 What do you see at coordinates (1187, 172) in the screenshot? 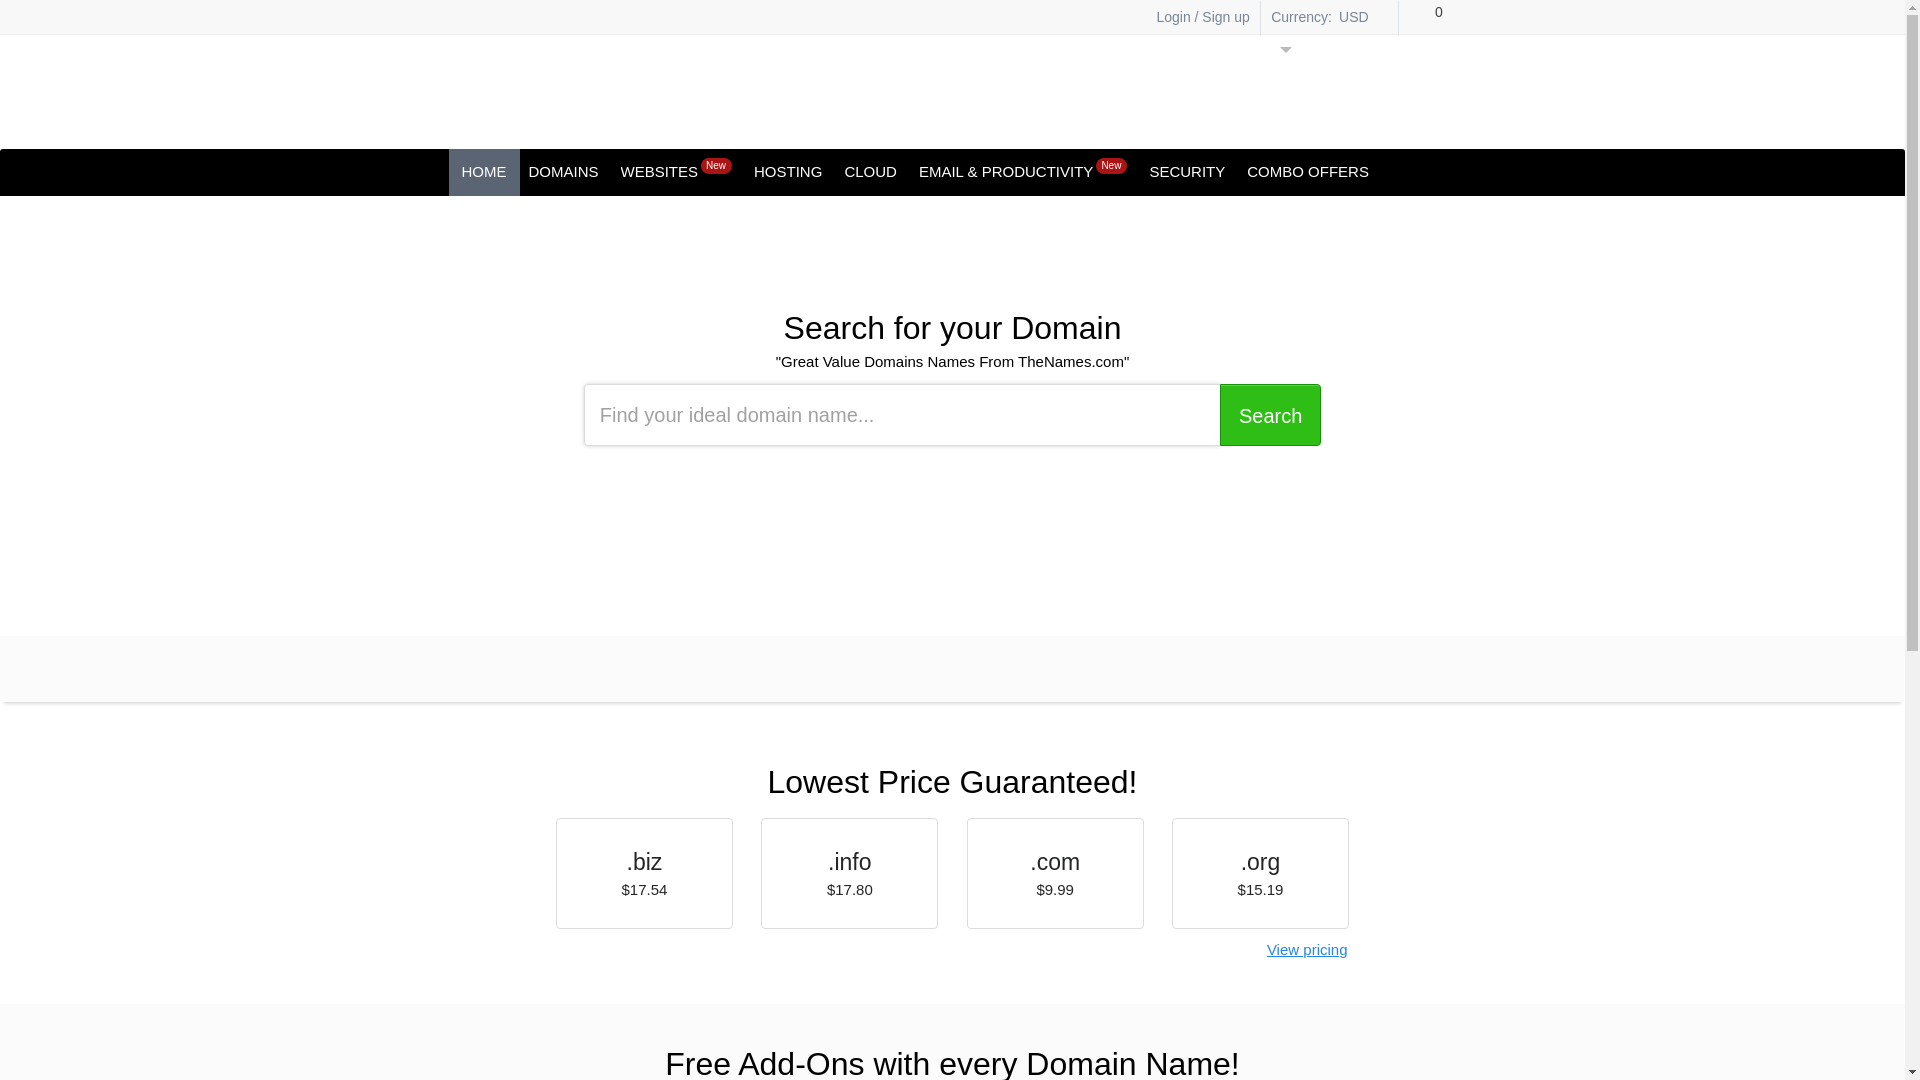
I see `SECURITY` at bounding box center [1187, 172].